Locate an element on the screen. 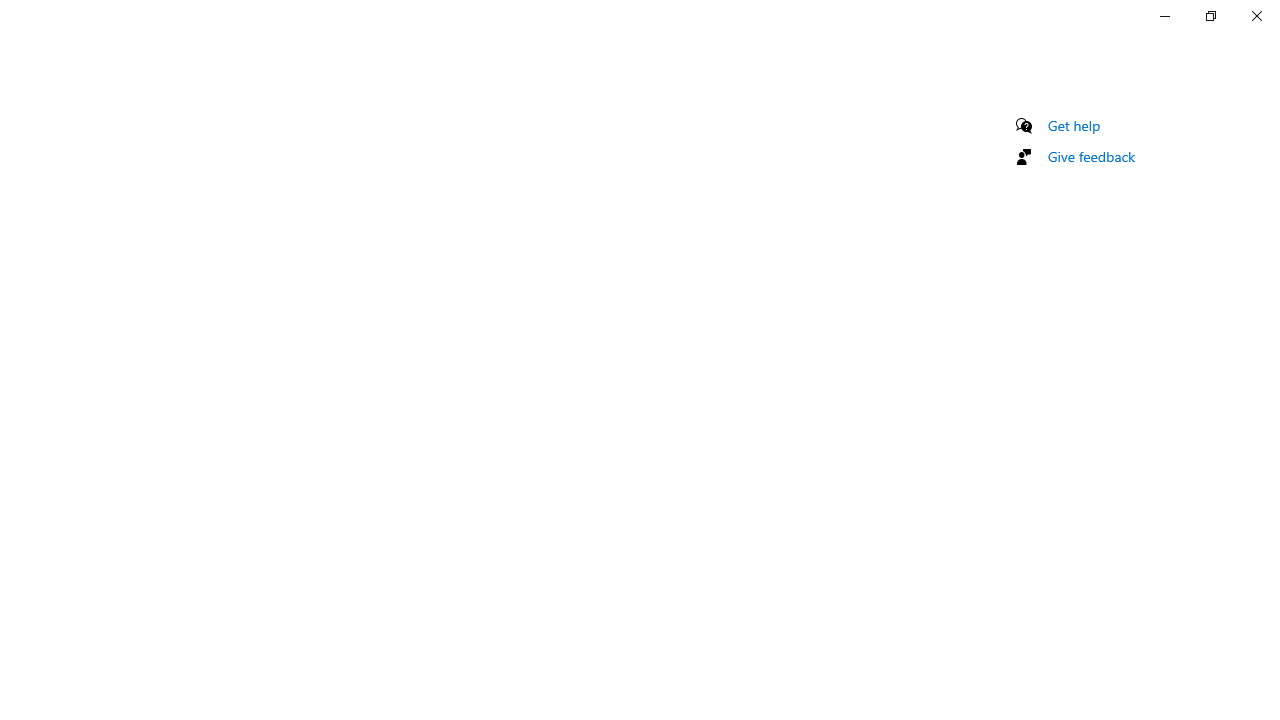  Get help is located at coordinates (1074, 125).